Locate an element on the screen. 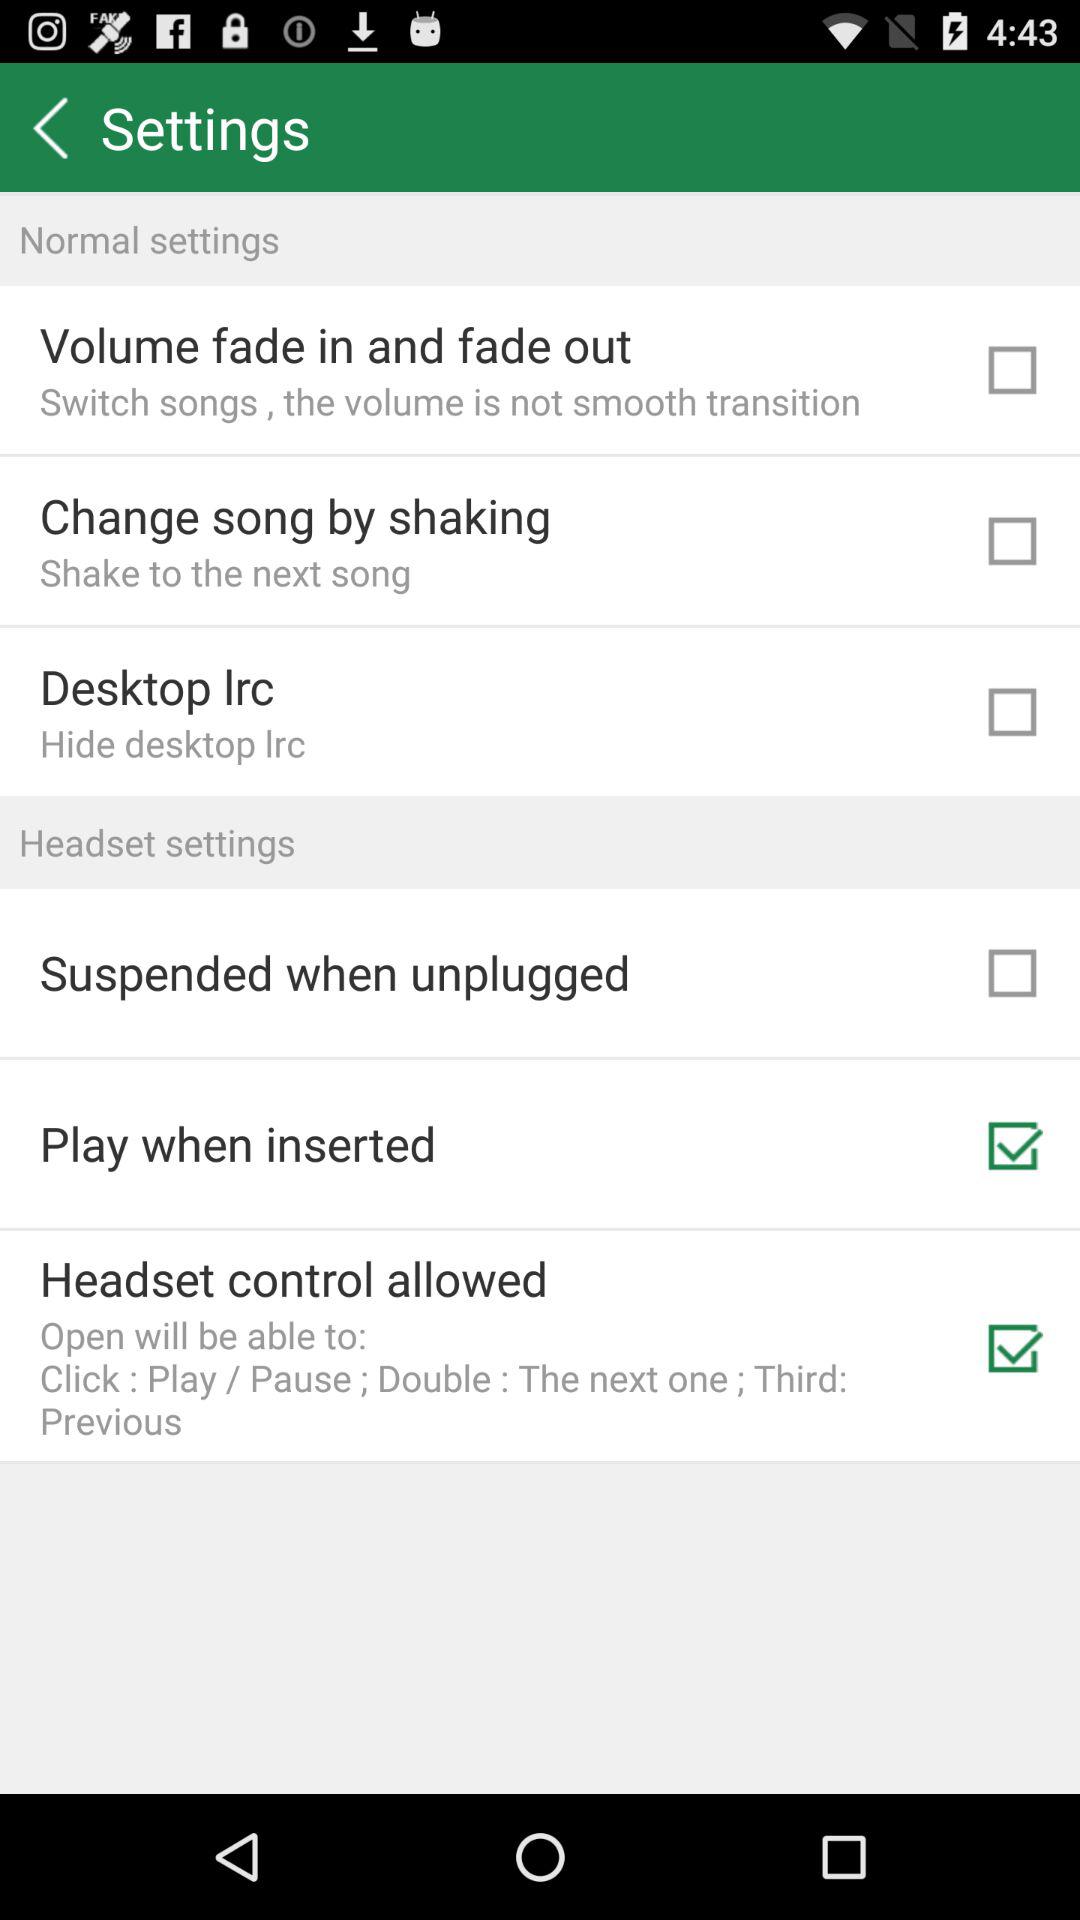 The image size is (1080, 1920). tap switch songs the item is located at coordinates (450, 400).